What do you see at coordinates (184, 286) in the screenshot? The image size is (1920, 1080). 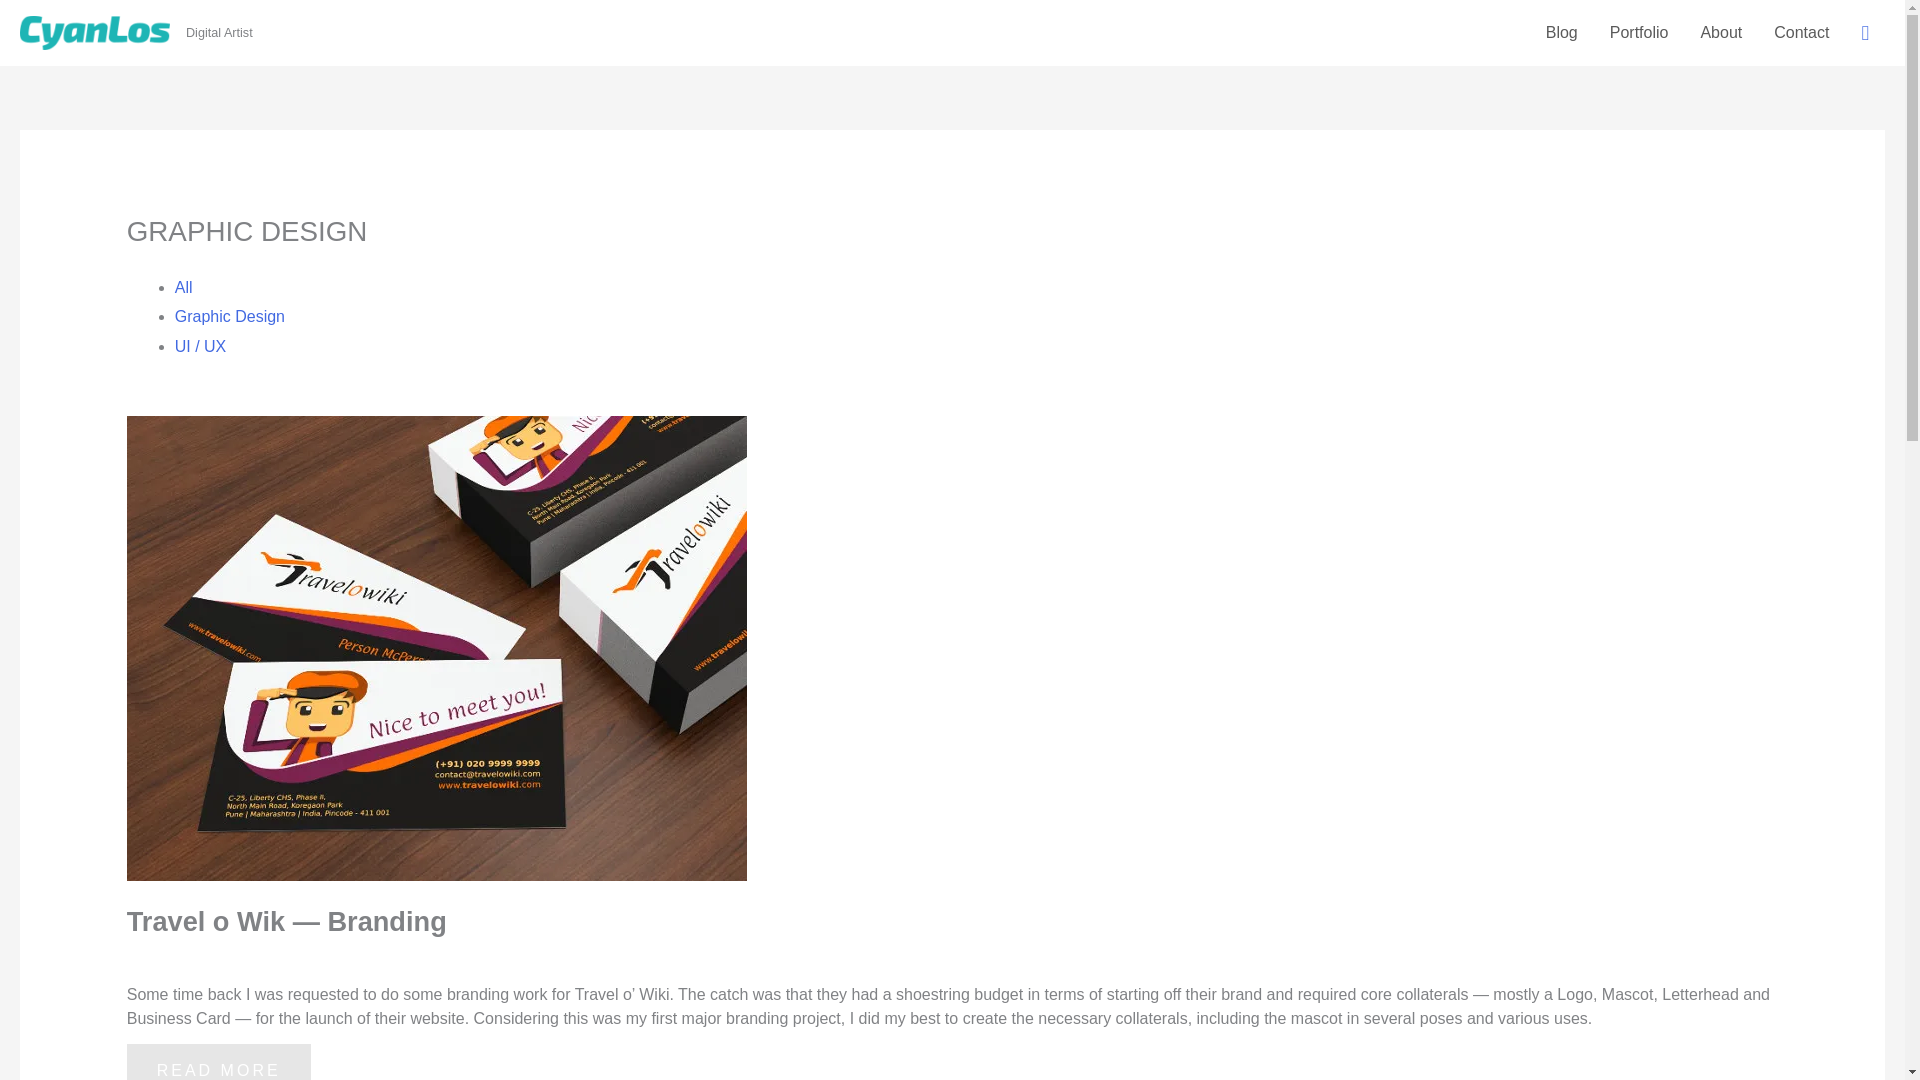 I see `All` at bounding box center [184, 286].